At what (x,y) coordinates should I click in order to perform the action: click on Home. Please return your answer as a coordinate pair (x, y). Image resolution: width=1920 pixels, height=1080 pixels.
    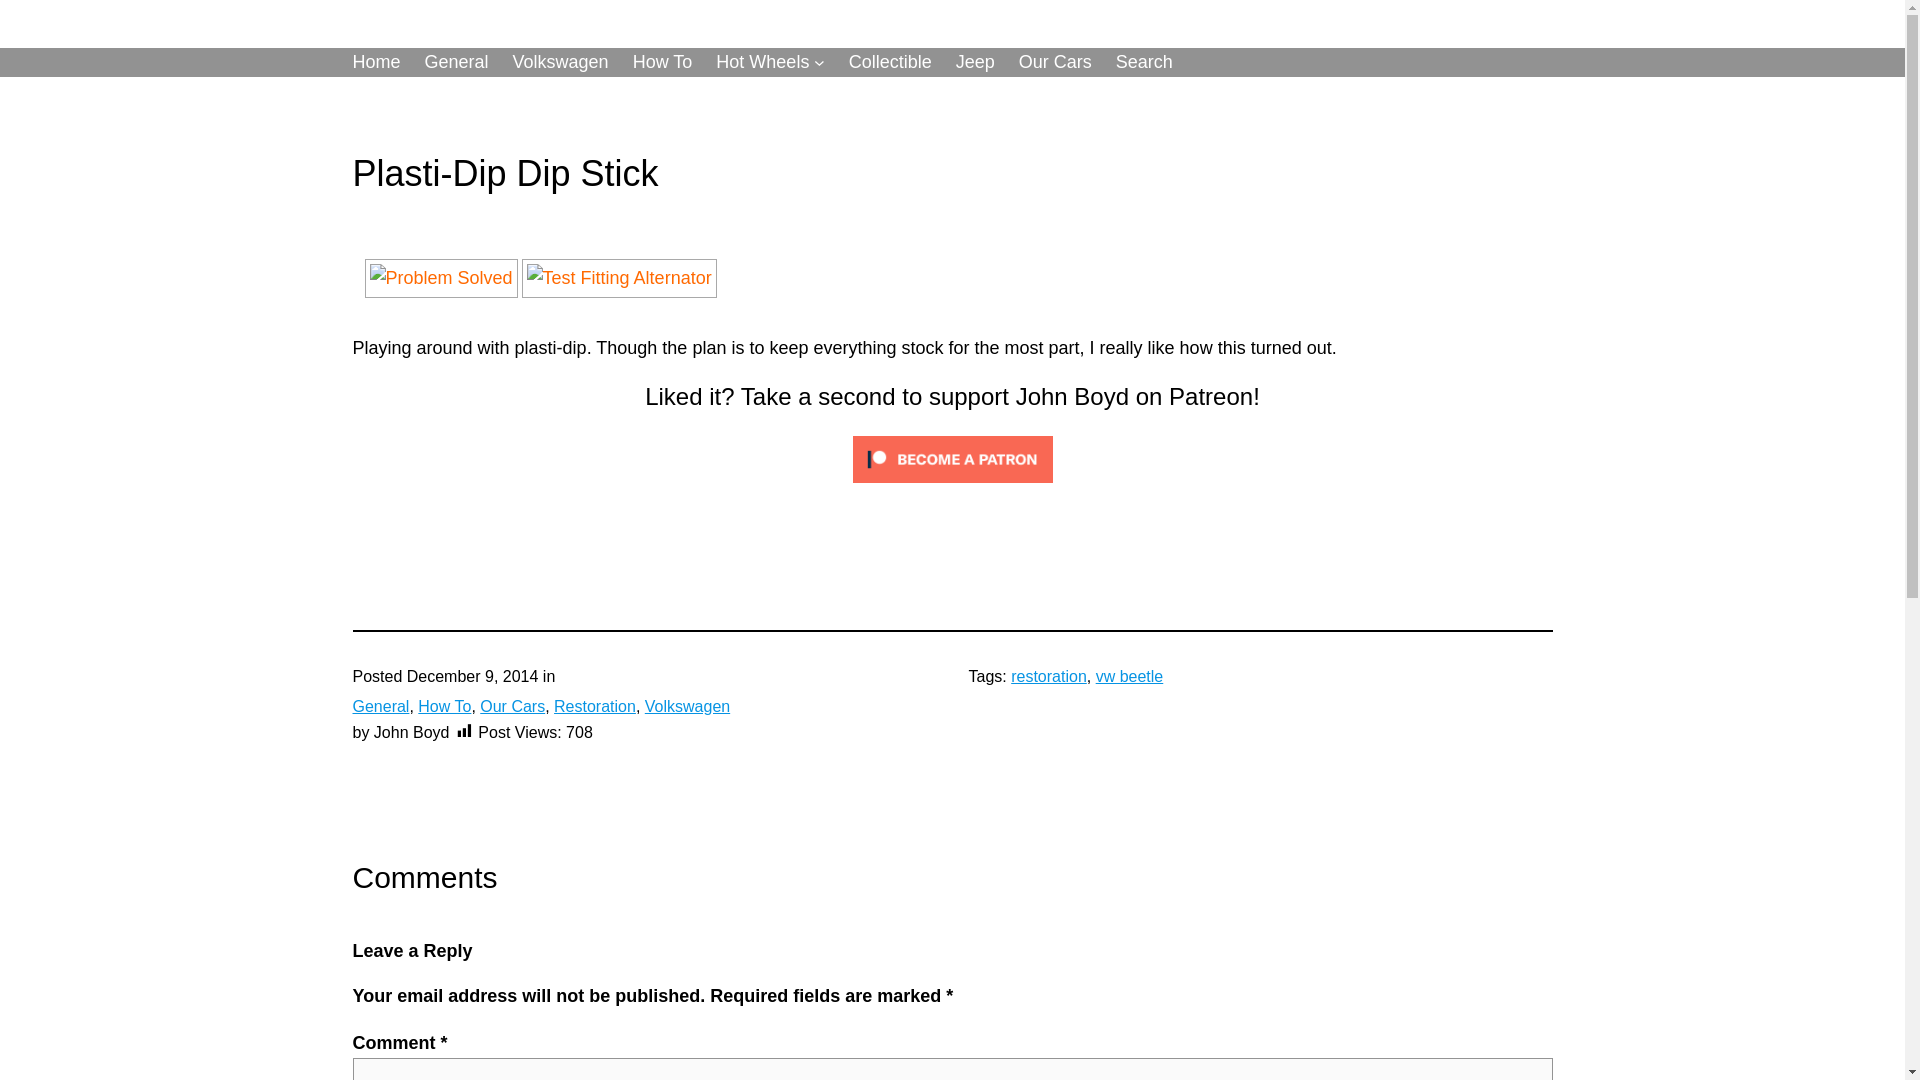
    Looking at the image, I should click on (375, 62).